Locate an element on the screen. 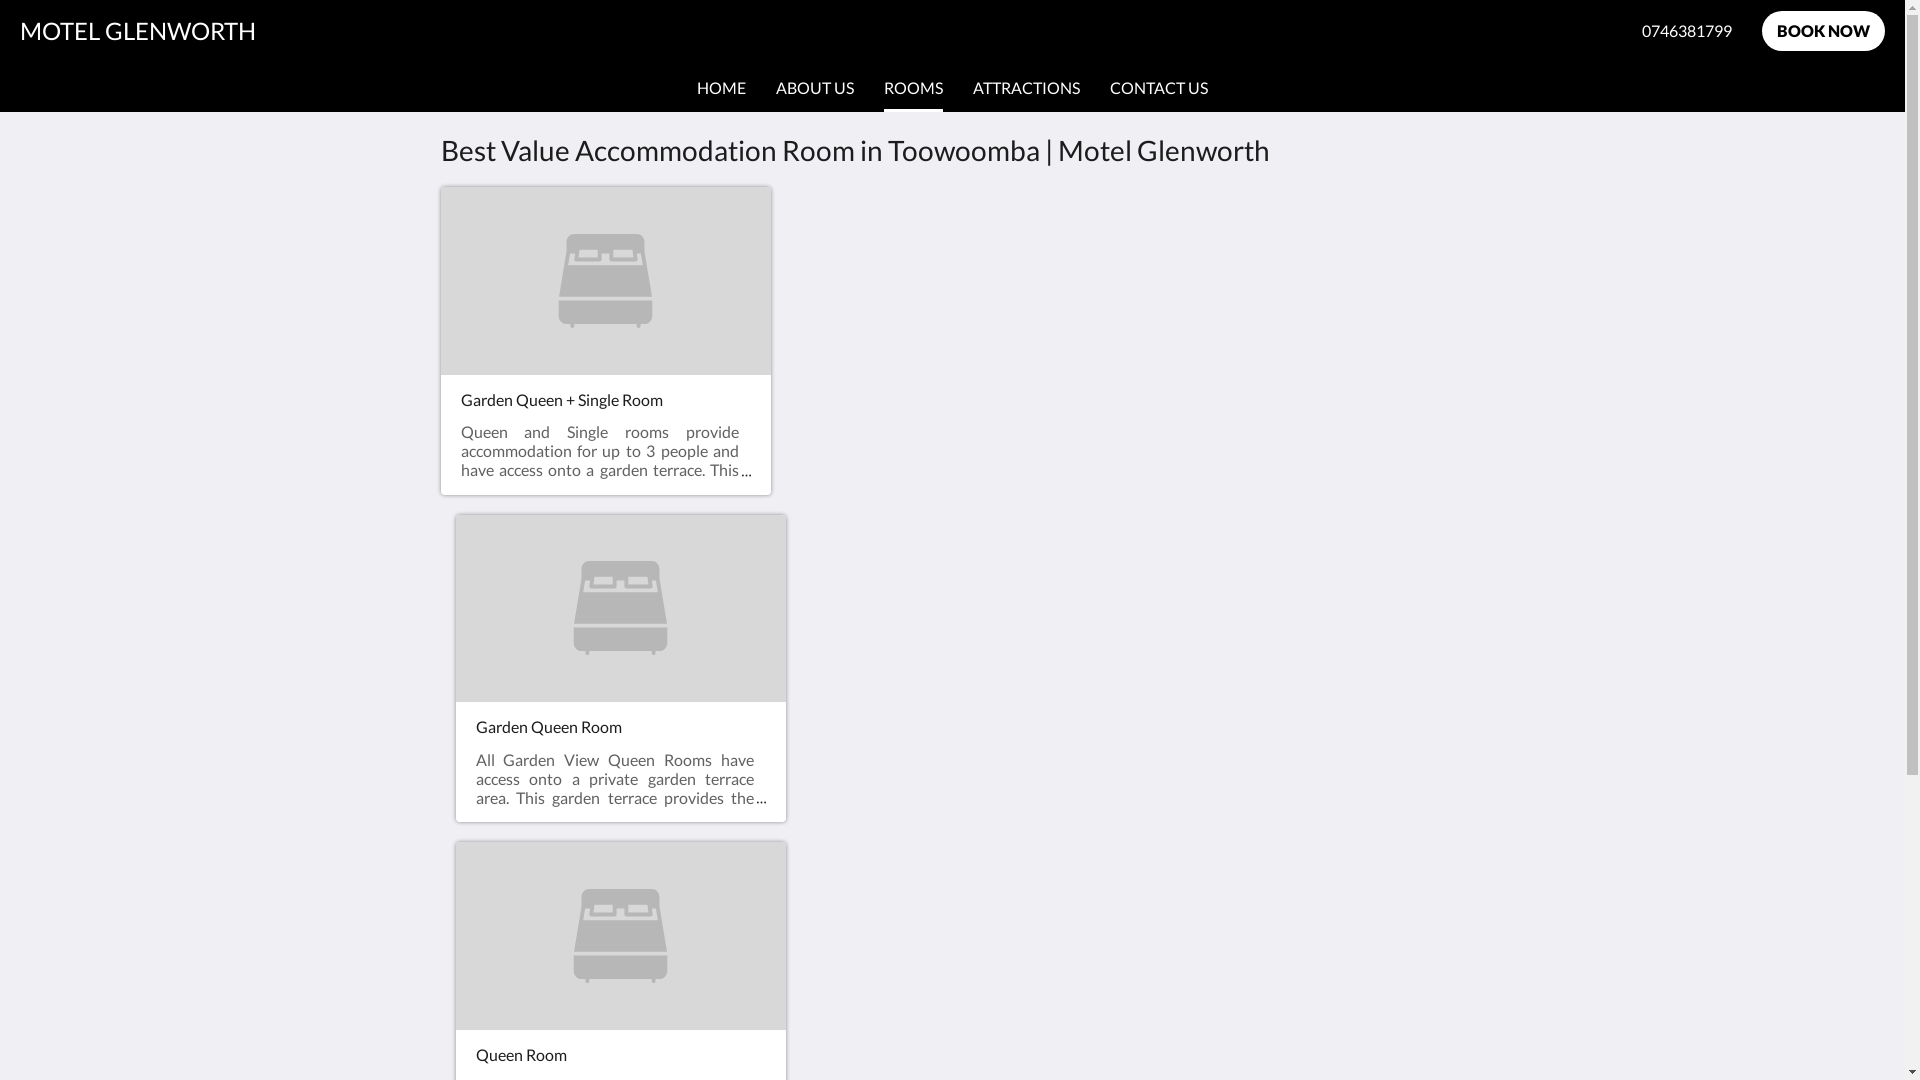 The height and width of the screenshot is (1080, 1920). HOME is located at coordinates (722, 88).